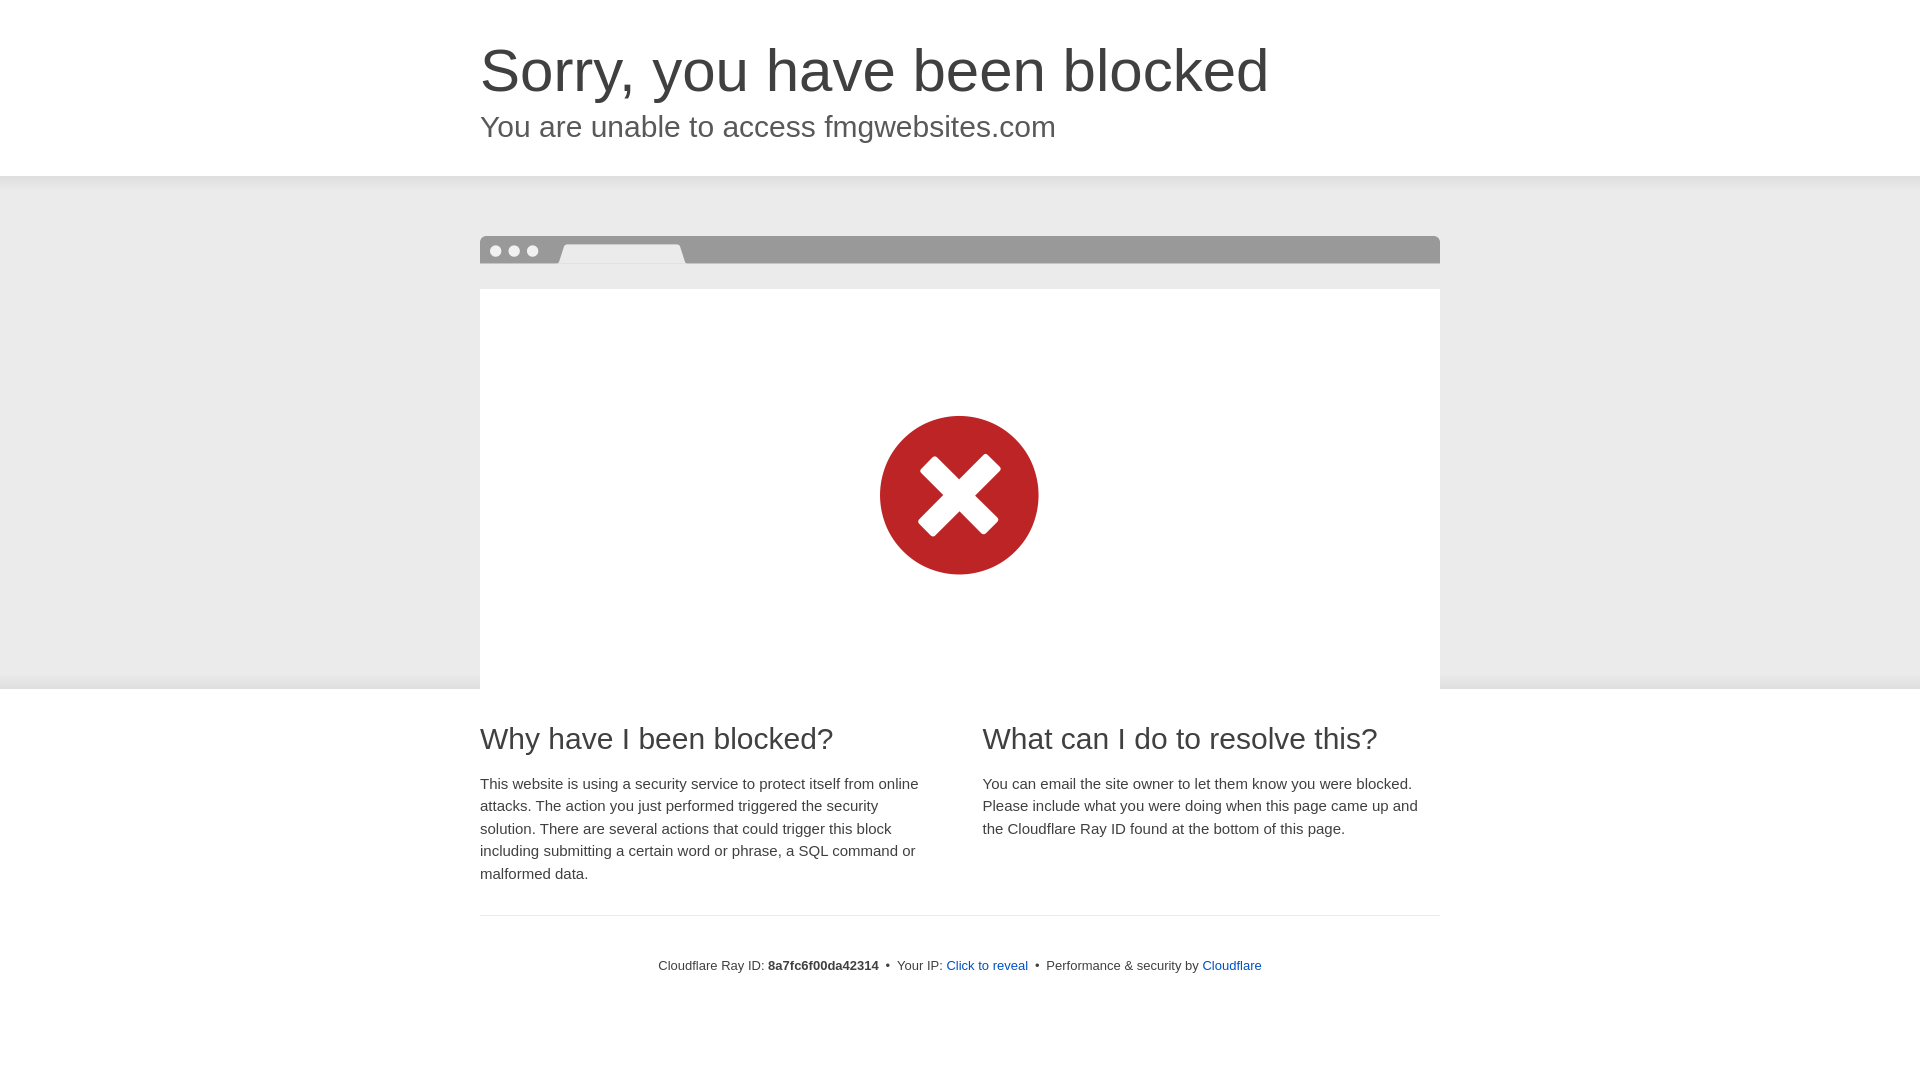  Describe the element at coordinates (986, 966) in the screenshot. I see `Click to reveal` at that location.